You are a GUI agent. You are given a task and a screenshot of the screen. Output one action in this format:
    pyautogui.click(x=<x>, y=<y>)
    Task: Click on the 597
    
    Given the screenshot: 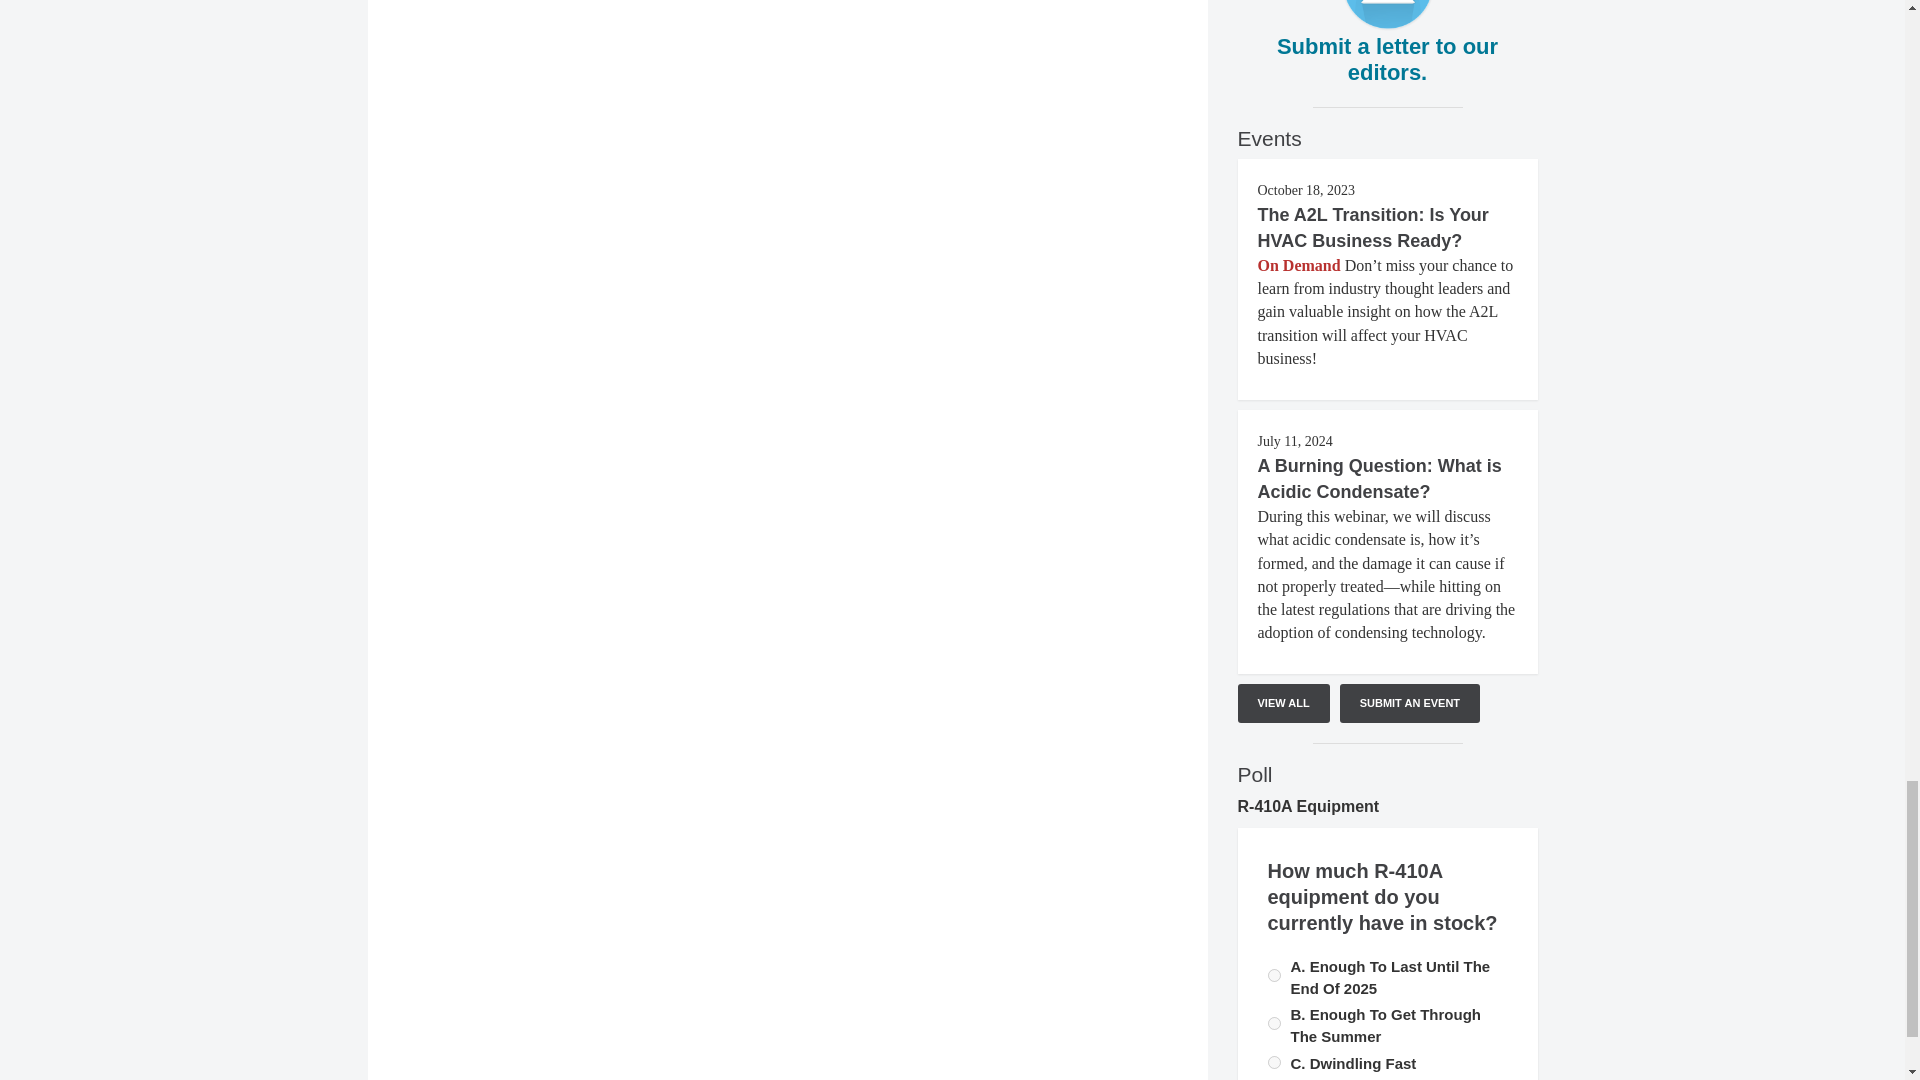 What is the action you would take?
    pyautogui.click(x=1274, y=974)
    